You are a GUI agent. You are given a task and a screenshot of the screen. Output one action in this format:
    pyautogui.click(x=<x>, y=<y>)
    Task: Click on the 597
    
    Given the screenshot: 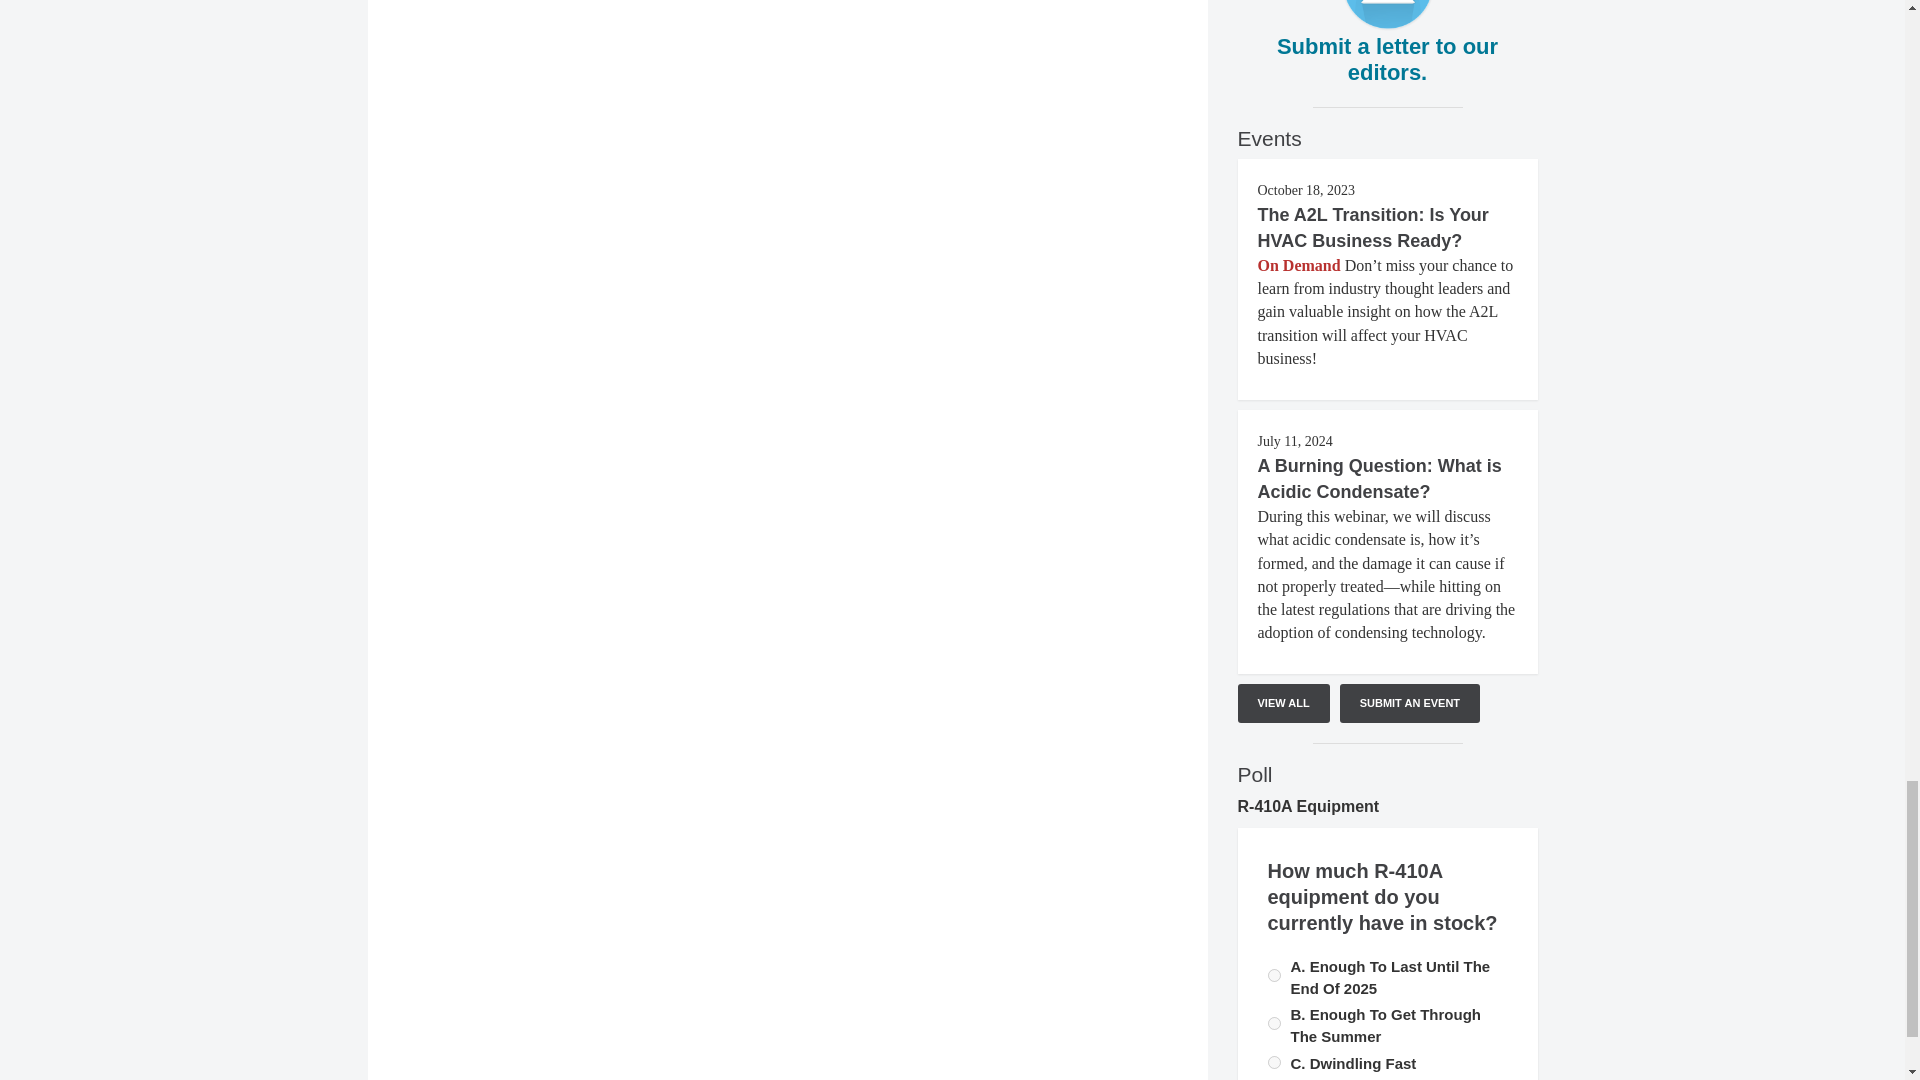 What is the action you would take?
    pyautogui.click(x=1274, y=974)
    